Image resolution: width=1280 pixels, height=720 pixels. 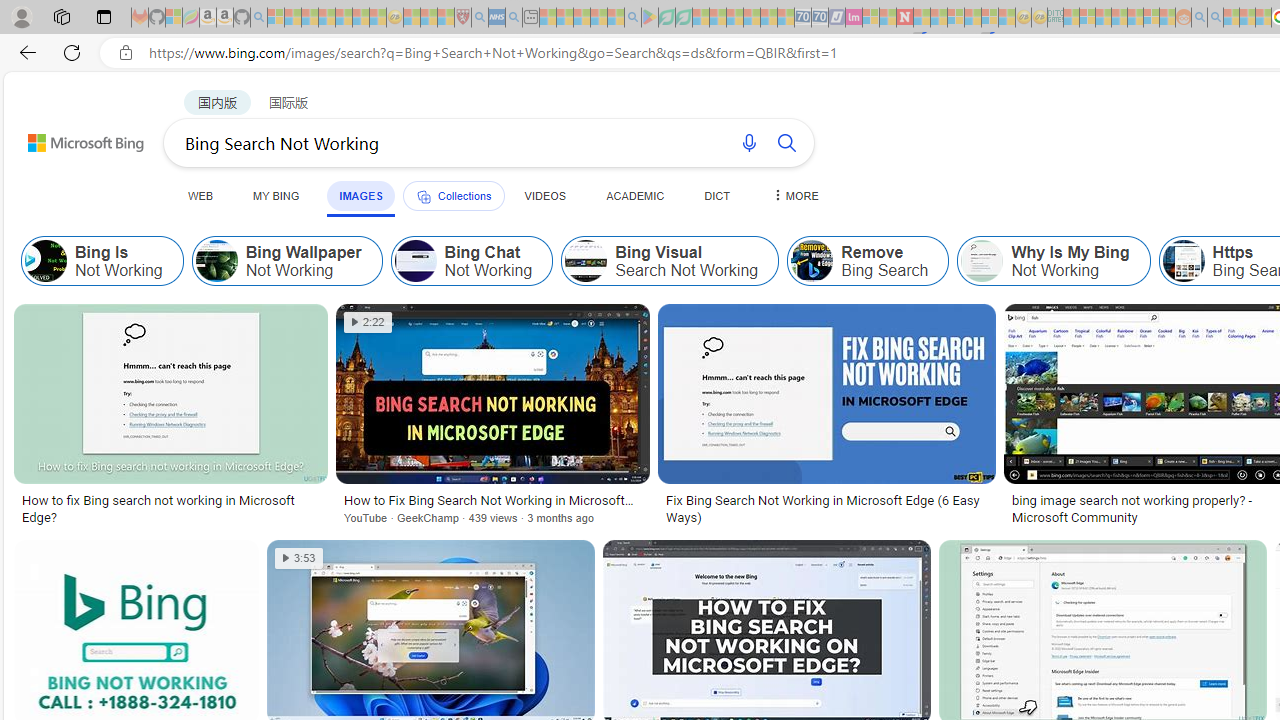 I want to click on 3:53, so click(x=299, y=558).